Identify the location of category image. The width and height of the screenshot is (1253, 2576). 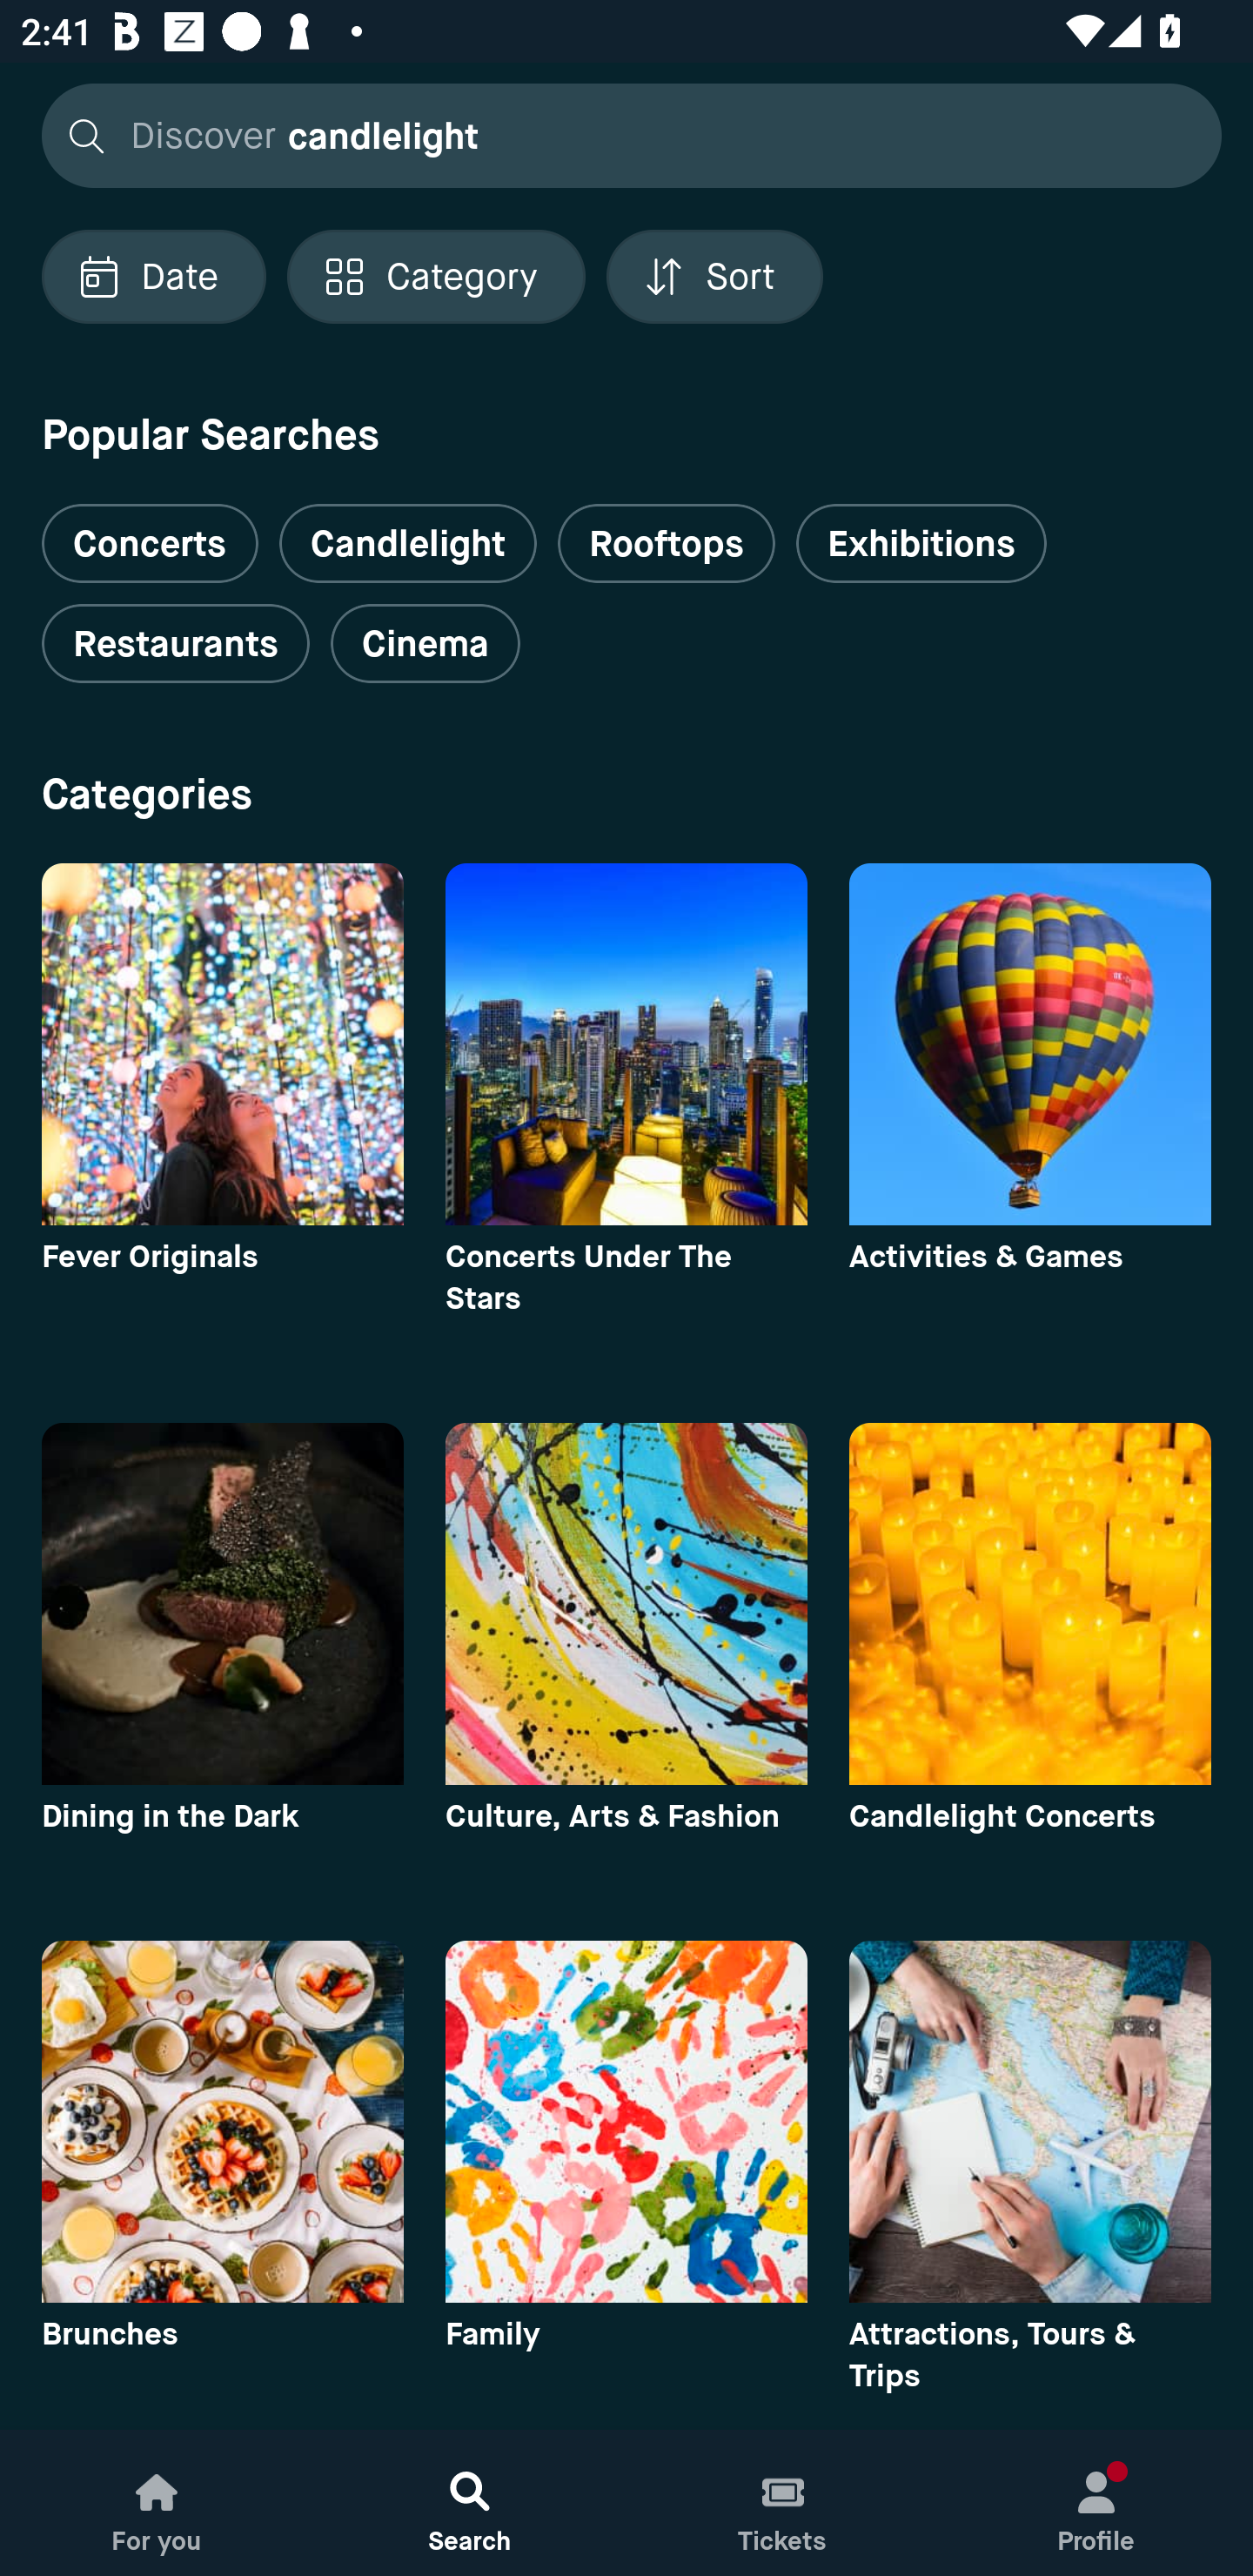
(222, 1603).